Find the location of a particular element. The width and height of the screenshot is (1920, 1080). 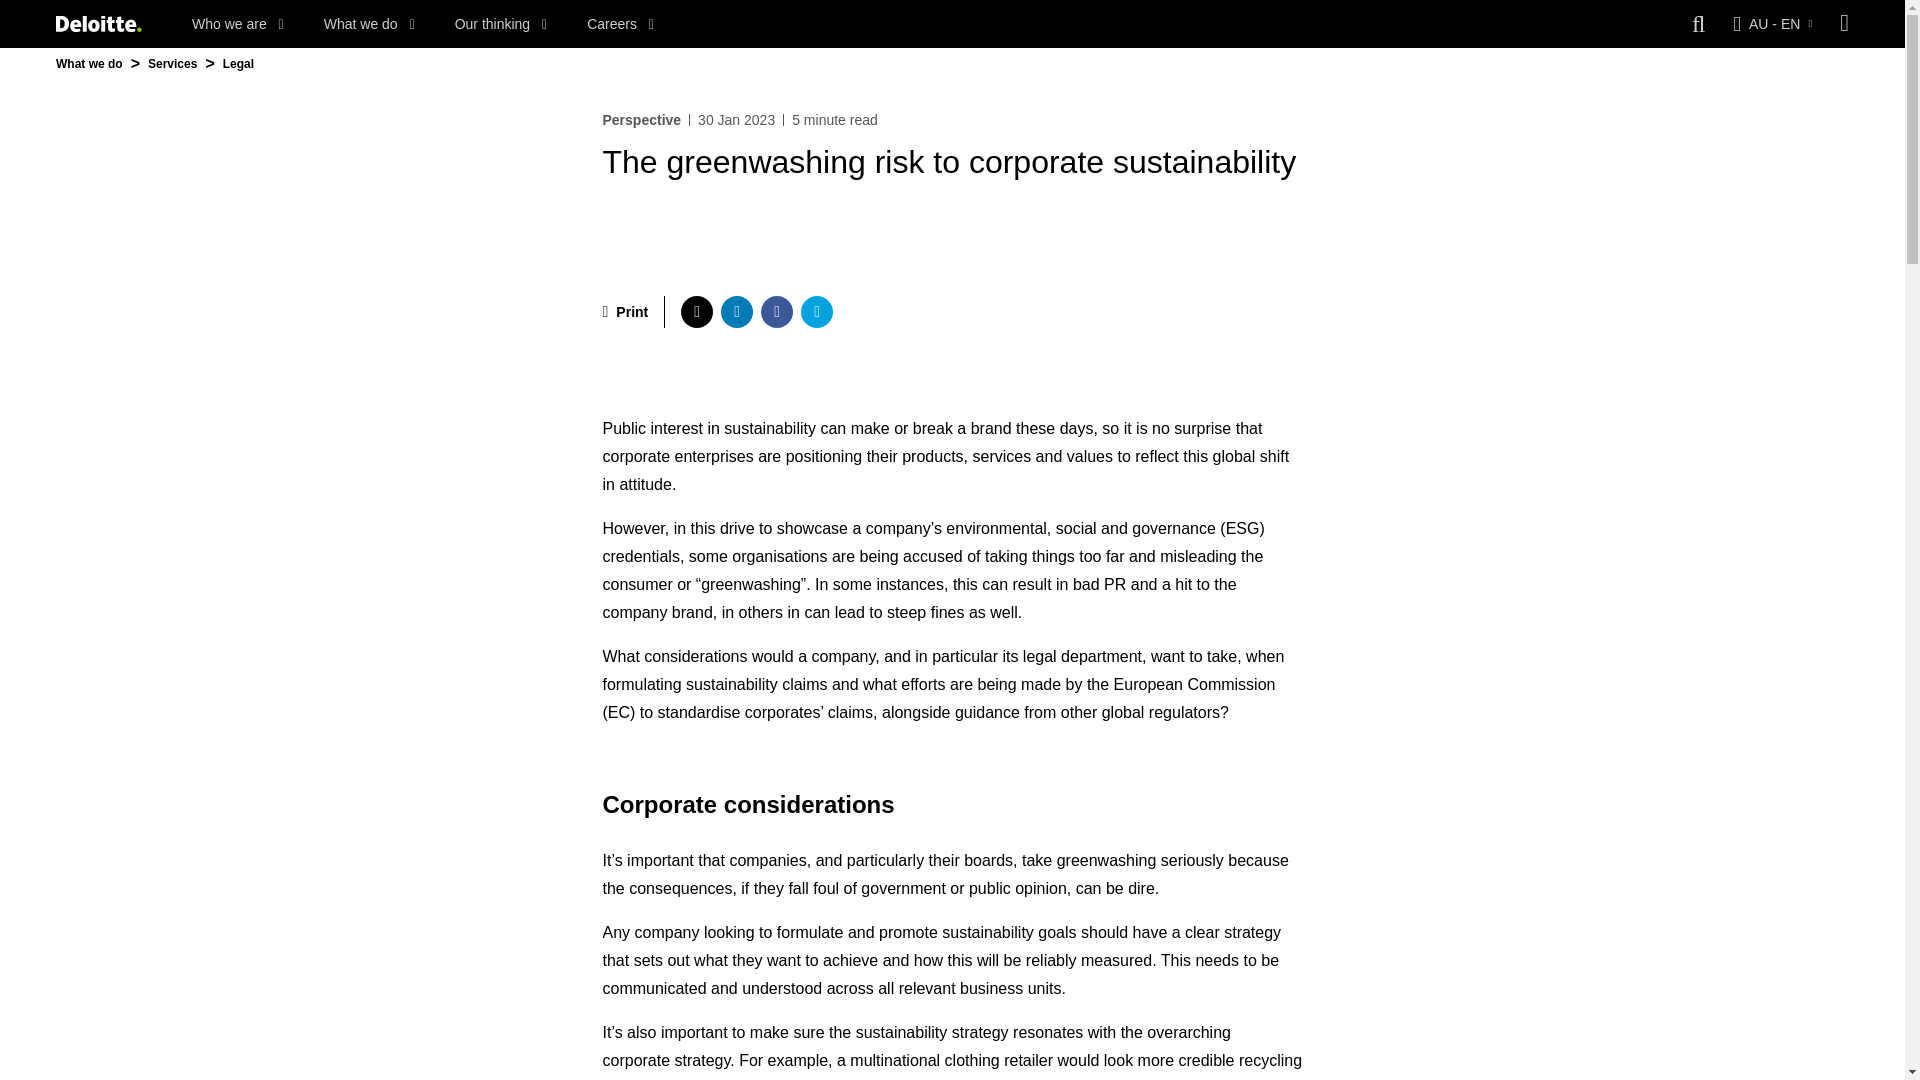

Careers is located at coordinates (620, 24).